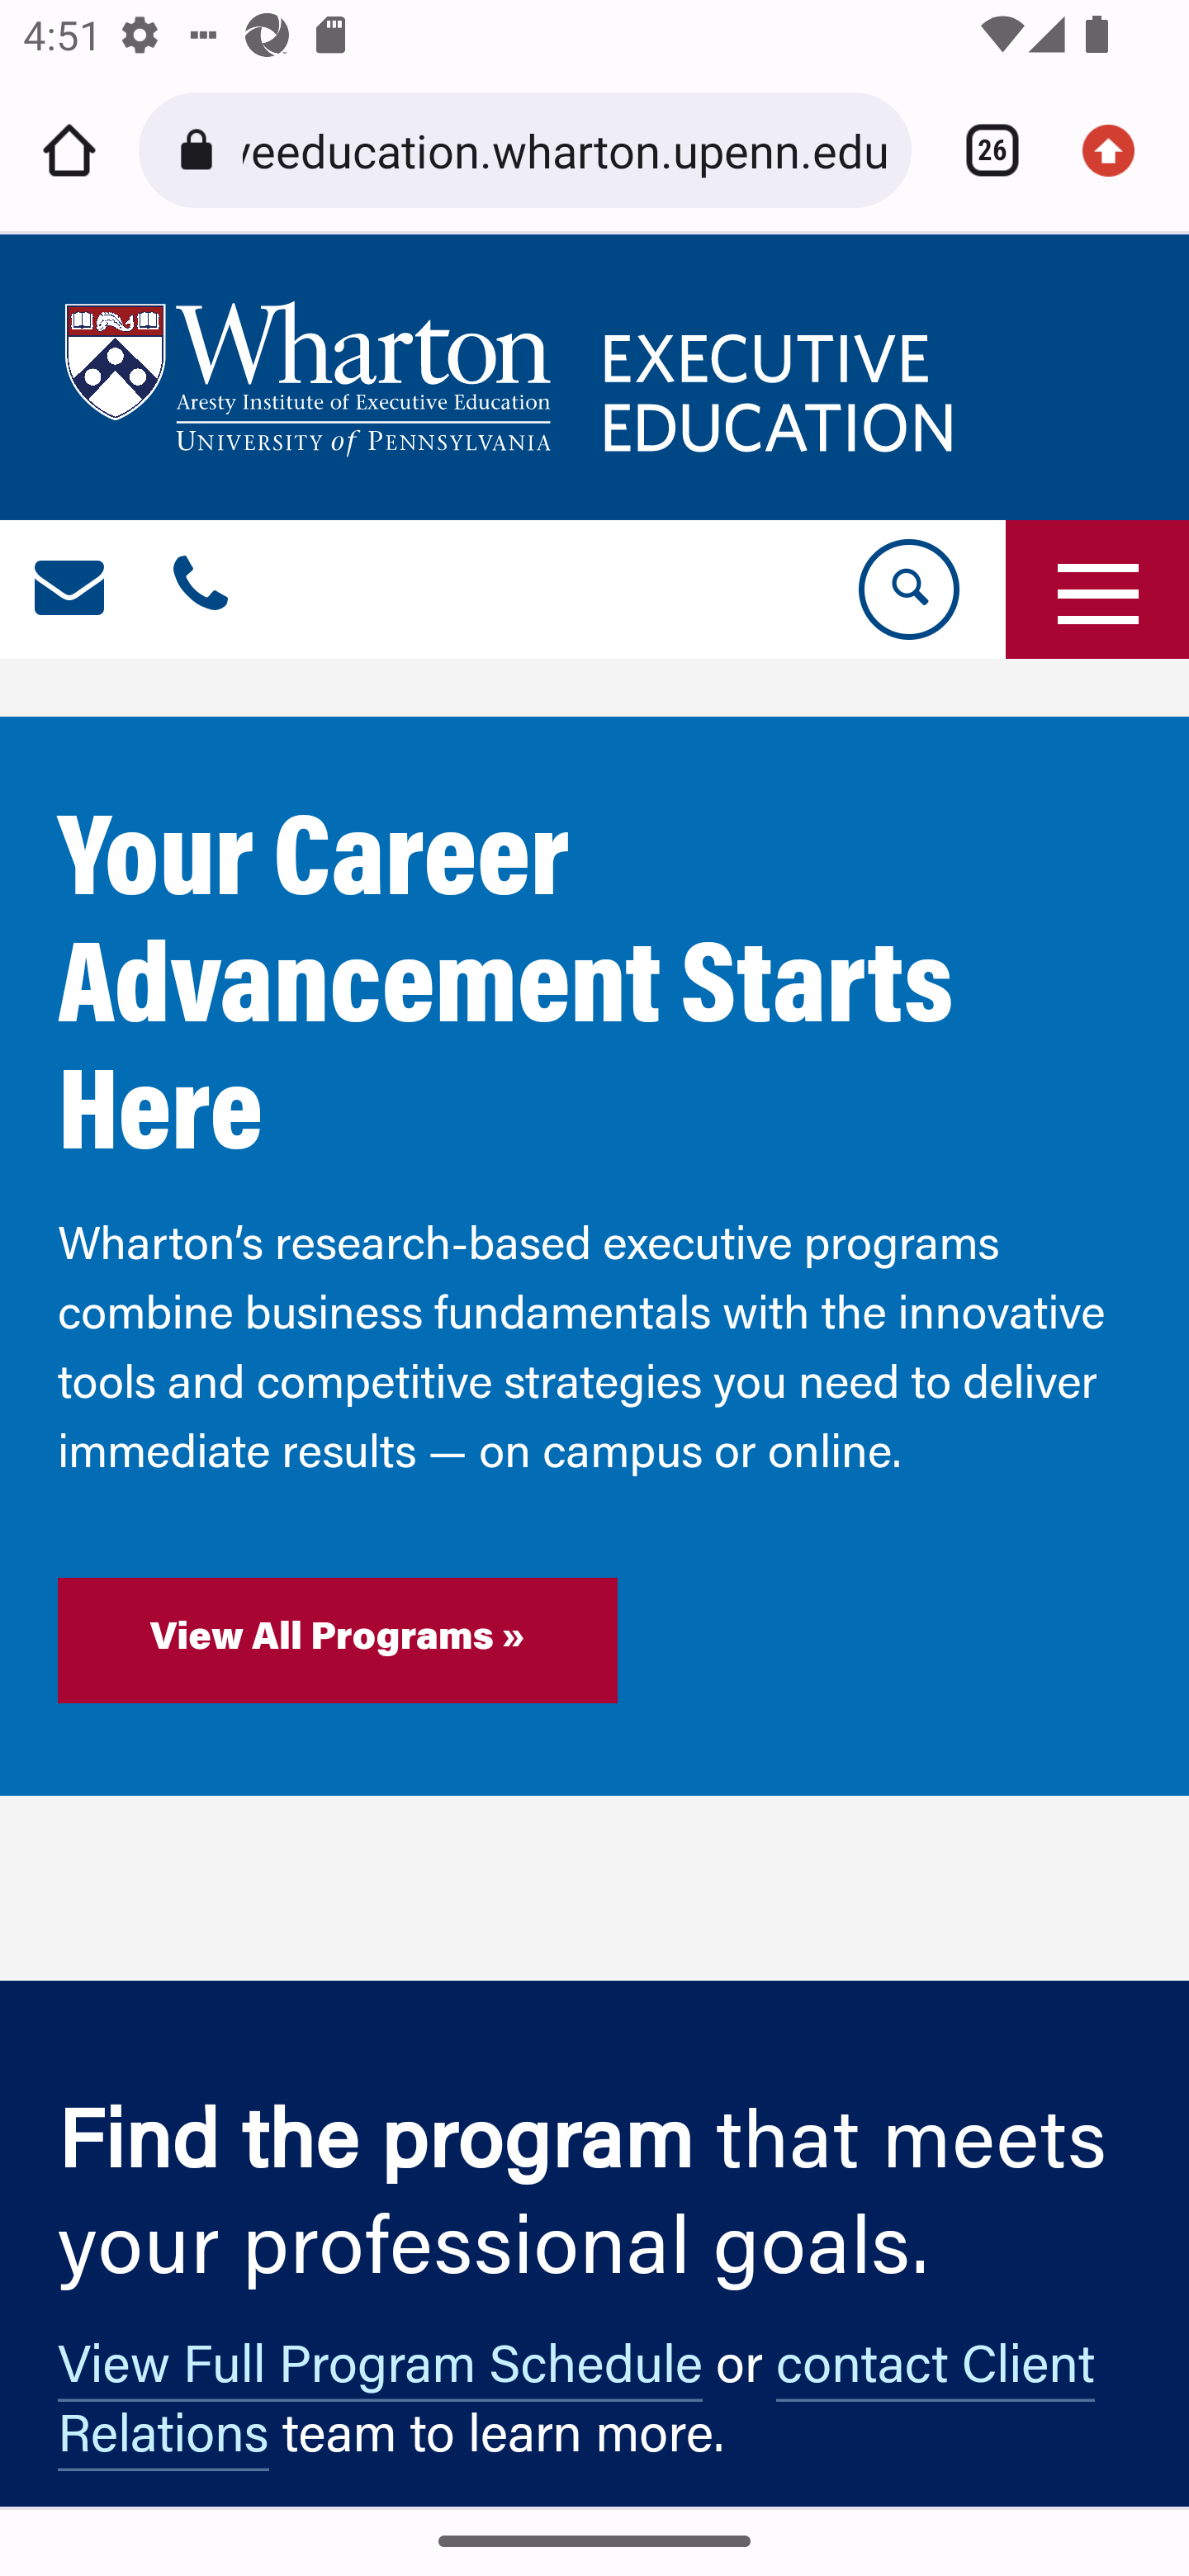 The width and height of the screenshot is (1189, 2576). Describe the element at coordinates (576, 2408) in the screenshot. I see `contact Client Relations` at that location.